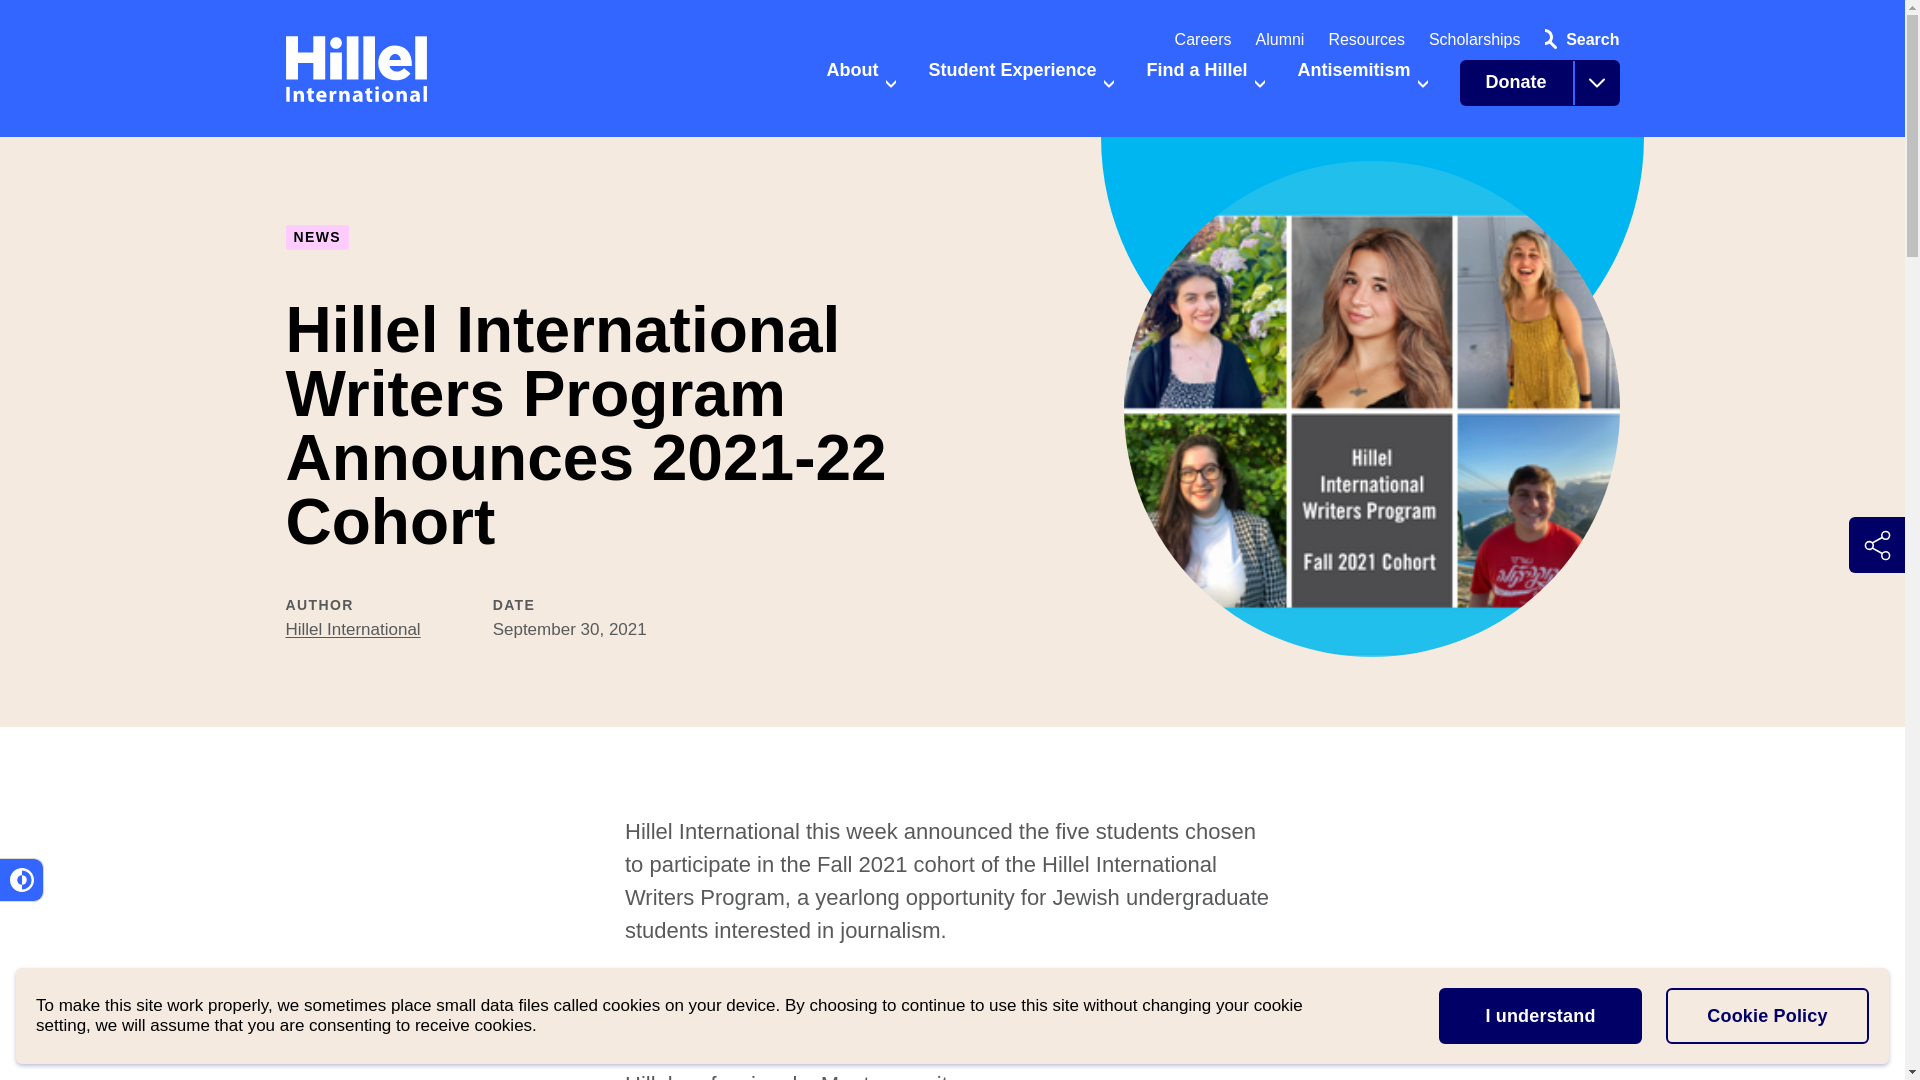 This screenshot has height=1080, width=1920. What do you see at coordinates (1020, 91) in the screenshot?
I see `Student Experience` at bounding box center [1020, 91].